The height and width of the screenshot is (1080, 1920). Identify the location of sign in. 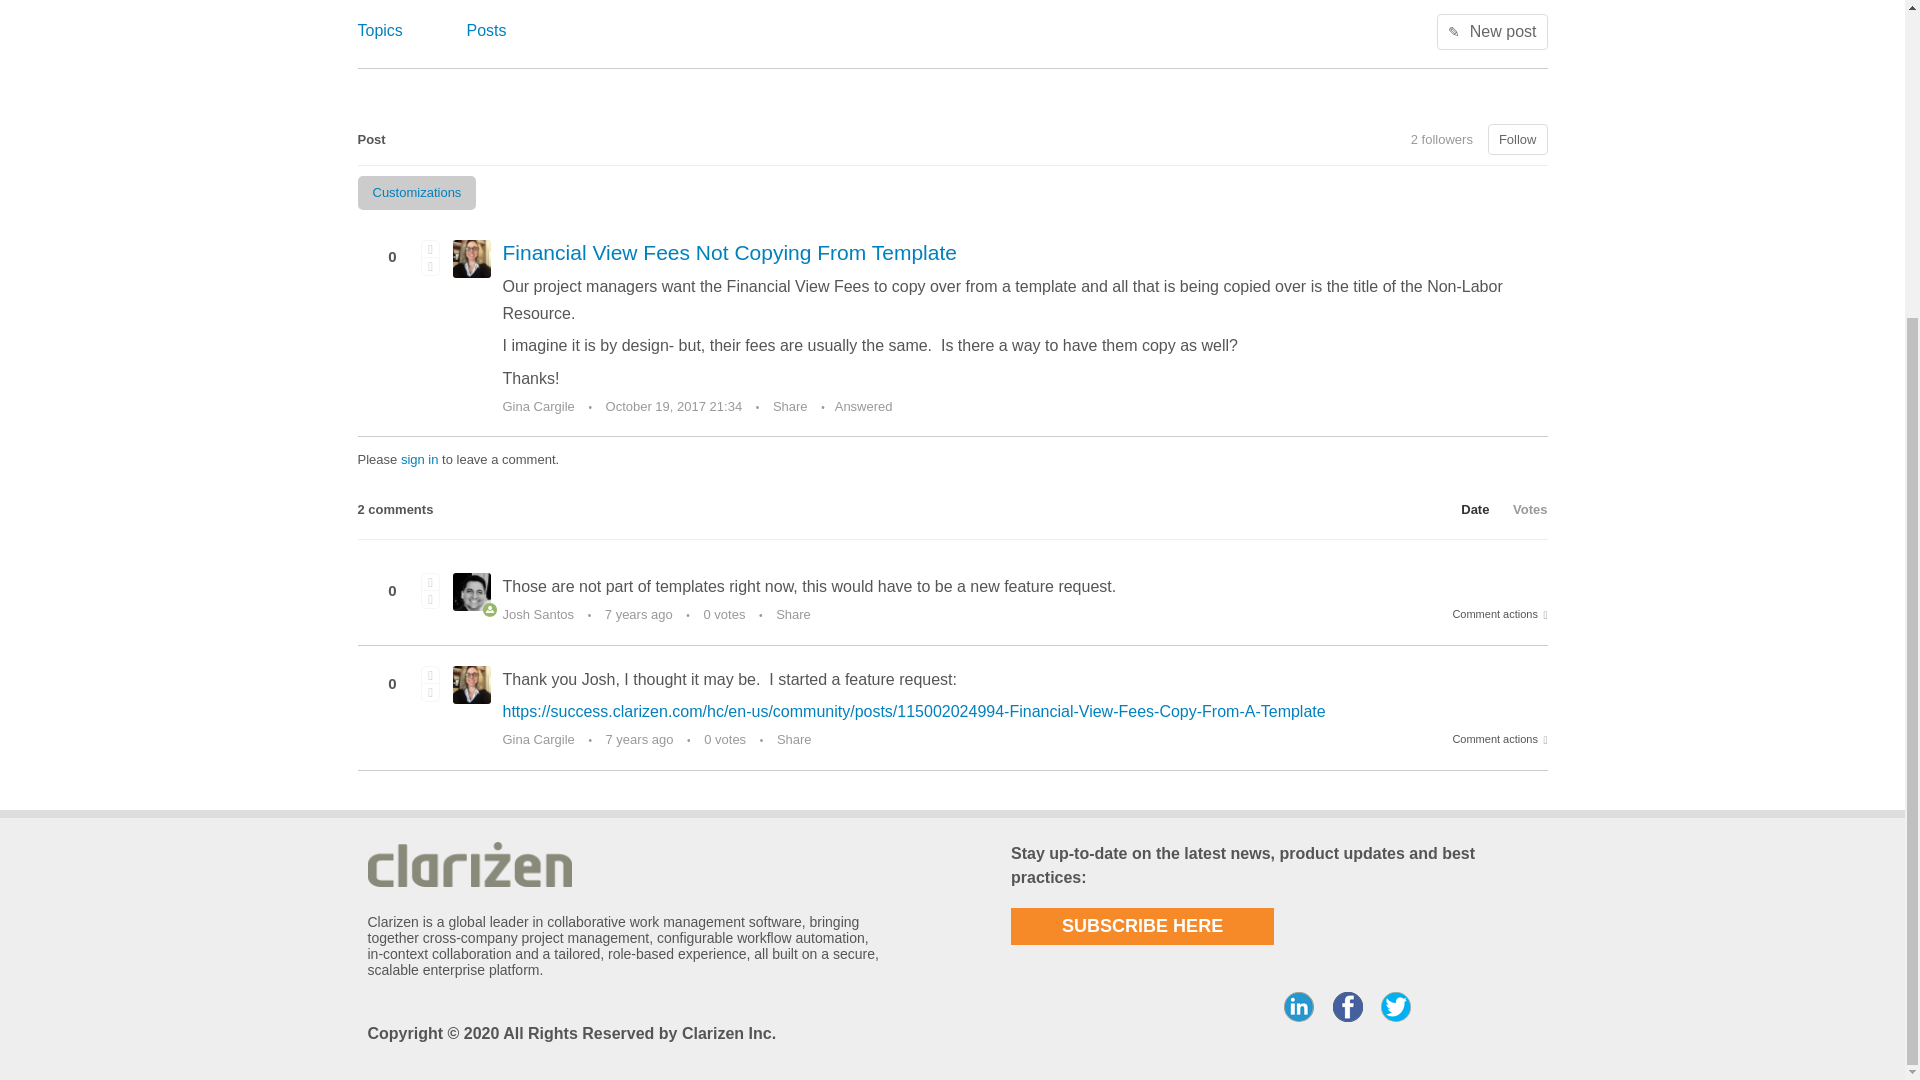
(420, 459).